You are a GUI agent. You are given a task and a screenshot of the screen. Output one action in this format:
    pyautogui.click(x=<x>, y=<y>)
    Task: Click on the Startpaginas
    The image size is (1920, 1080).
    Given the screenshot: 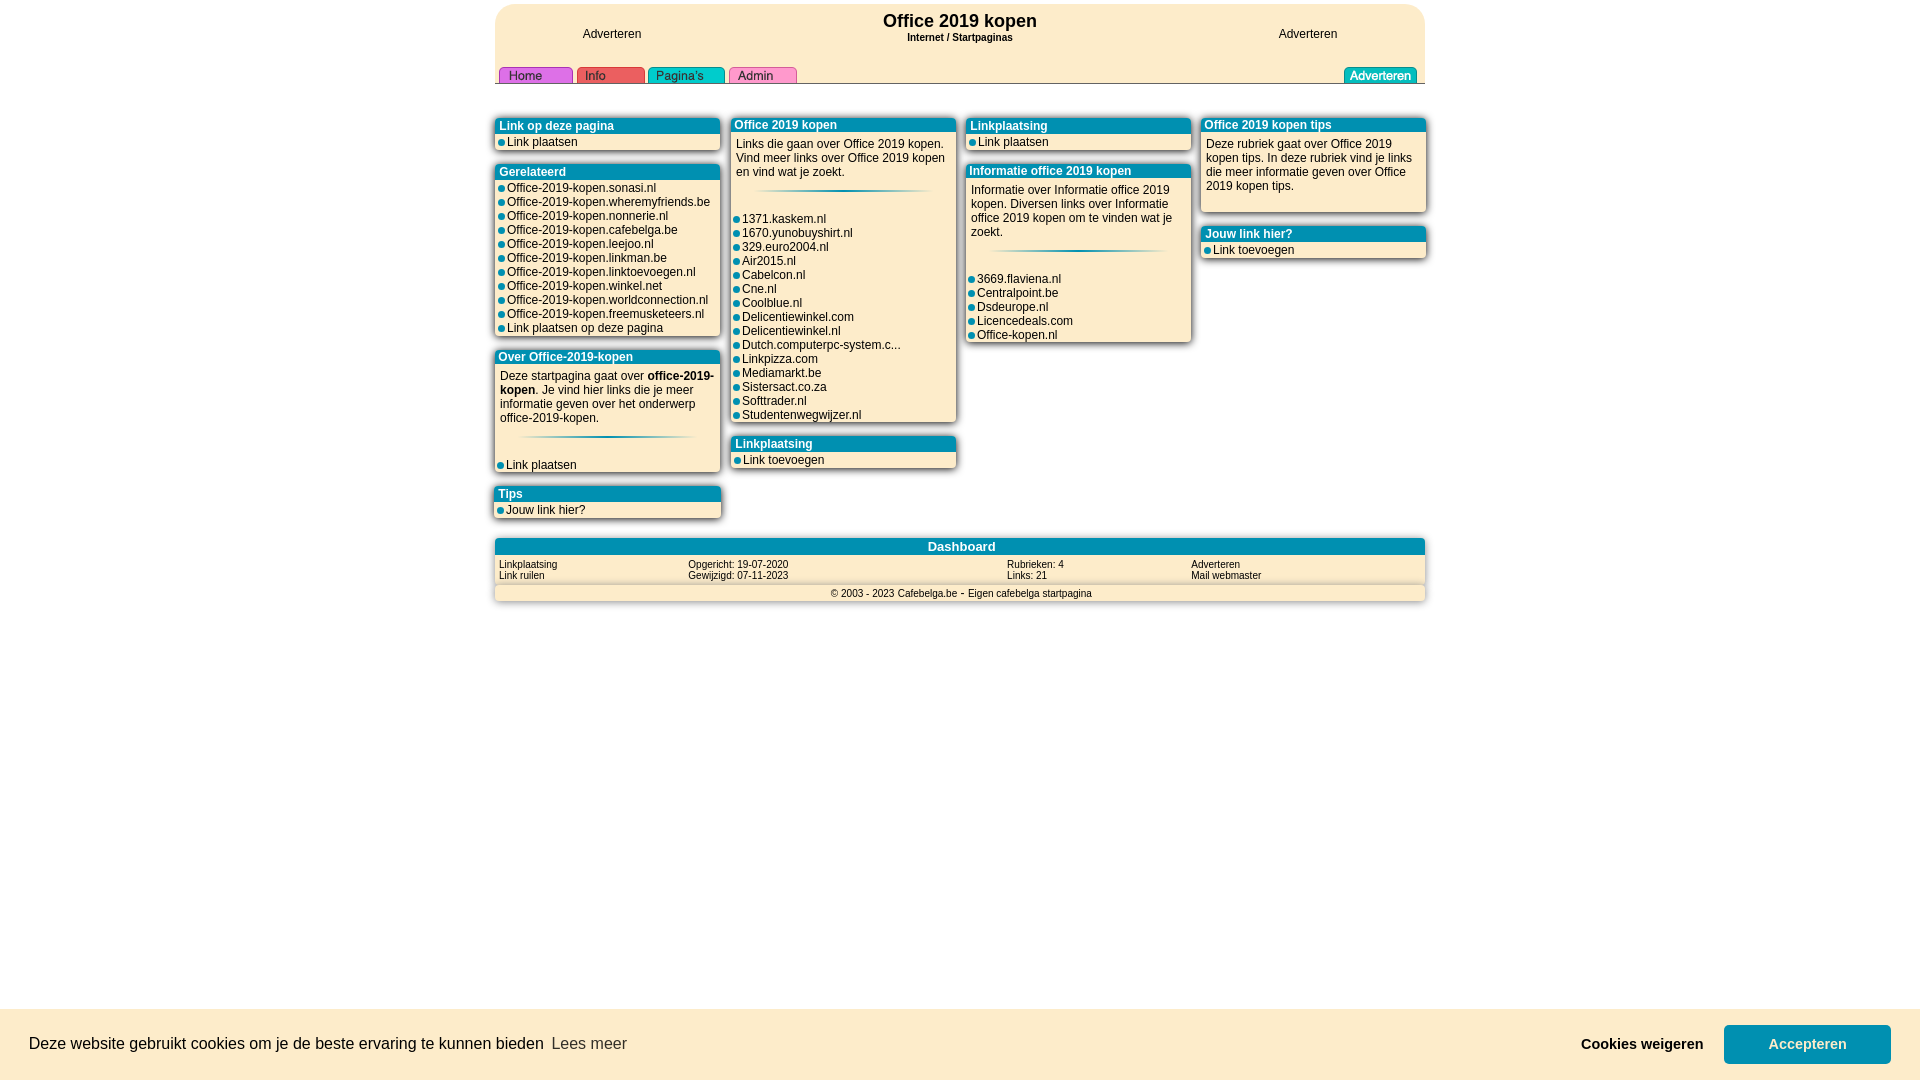 What is the action you would take?
    pyautogui.click(x=982, y=38)
    